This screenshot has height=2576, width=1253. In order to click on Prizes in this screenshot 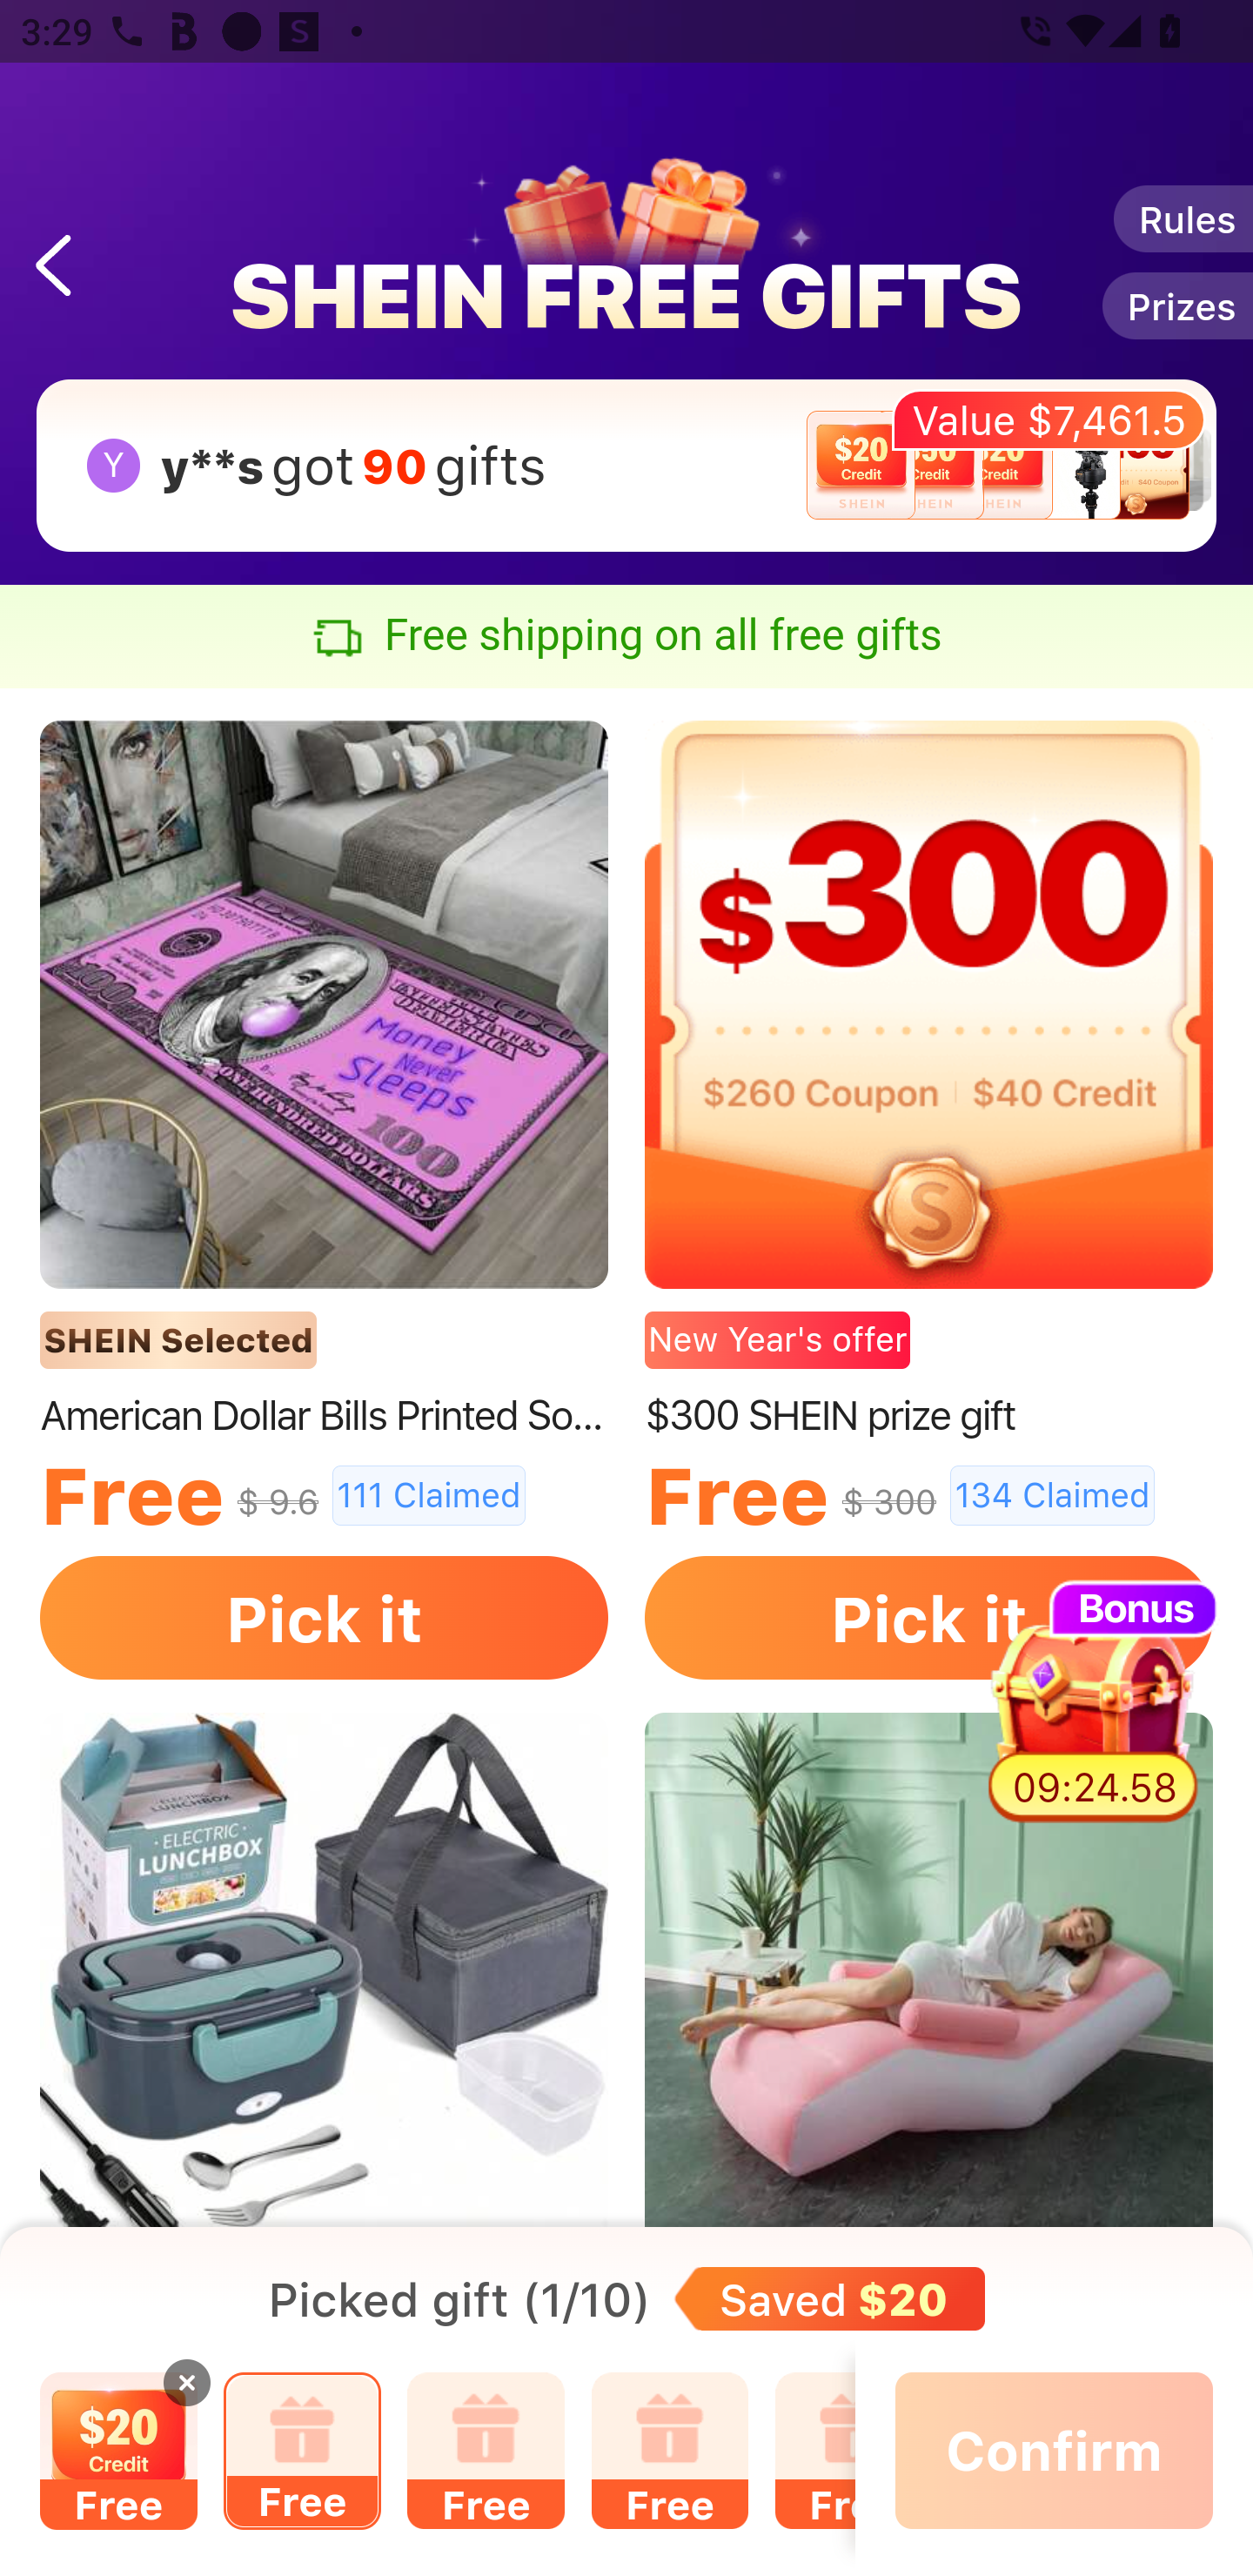, I will do `click(1176, 305)`.